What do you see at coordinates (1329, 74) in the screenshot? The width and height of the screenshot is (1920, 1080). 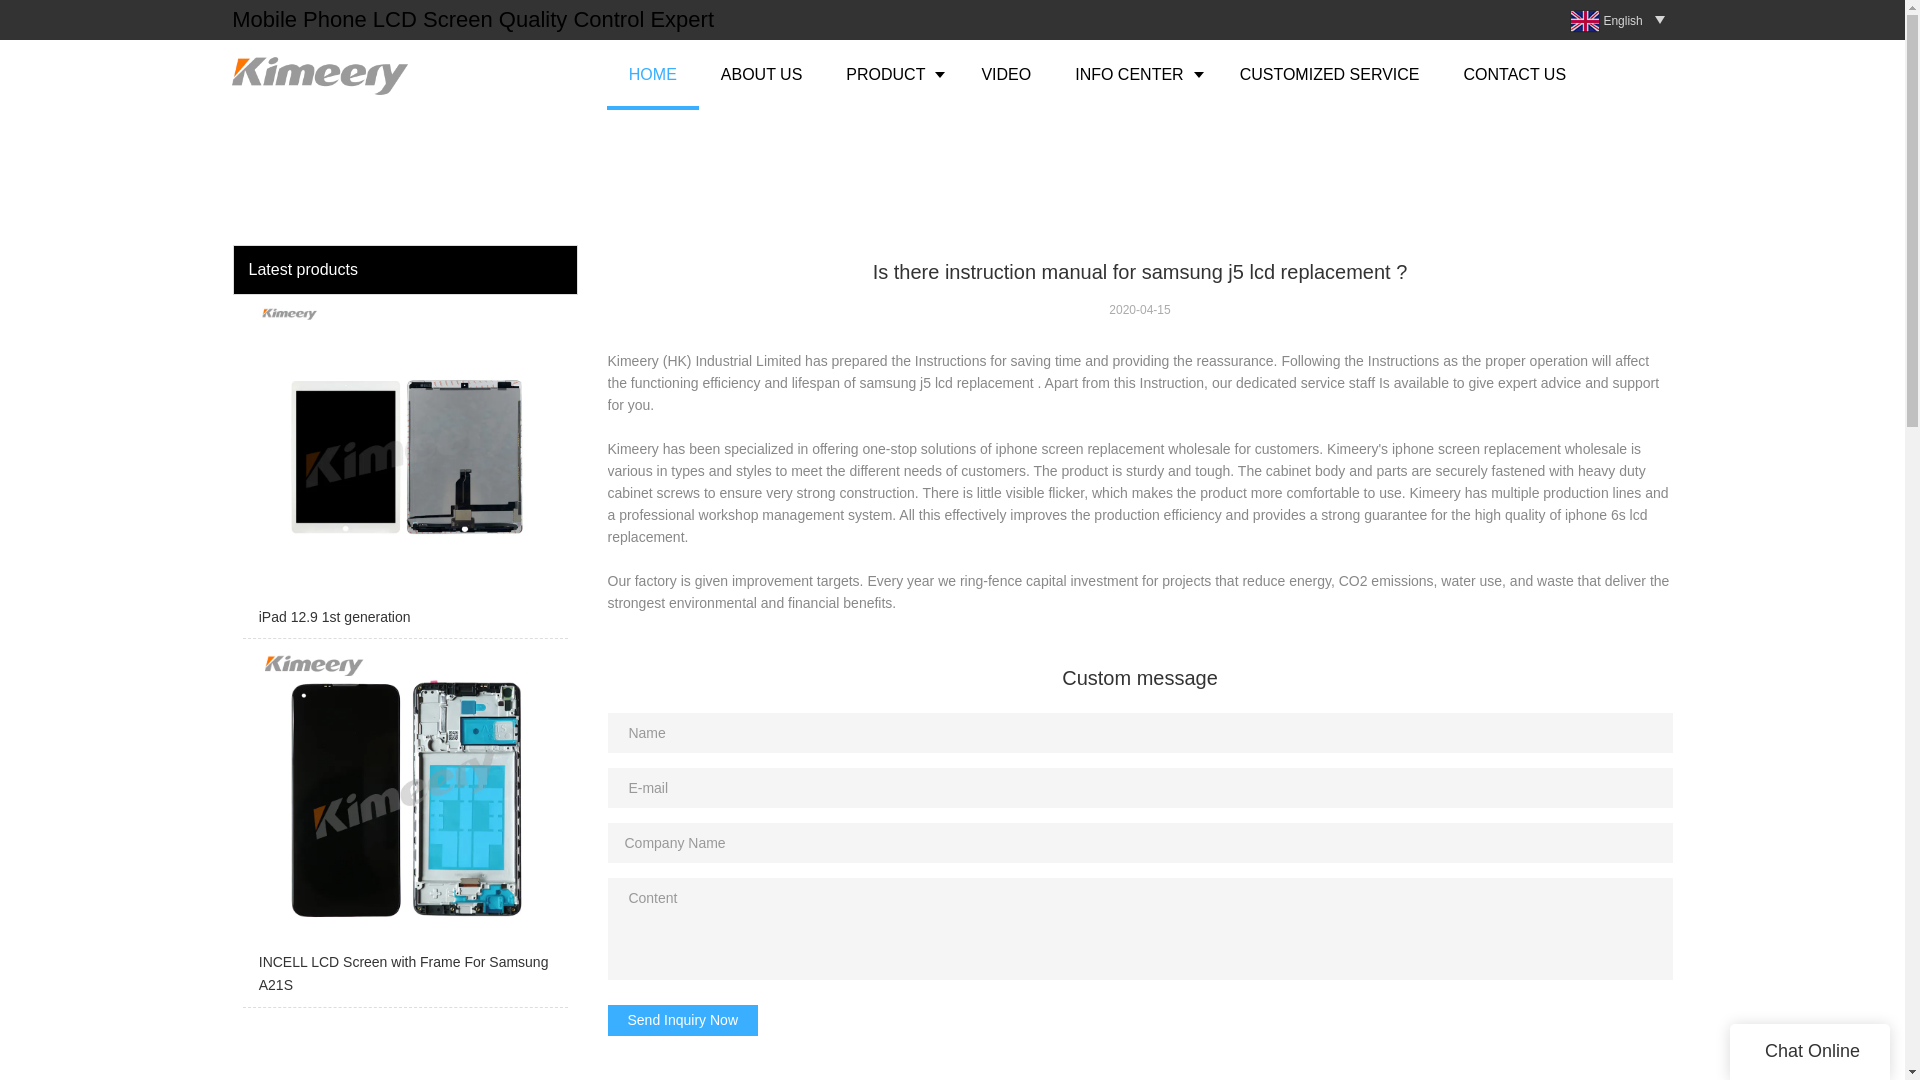 I see `CUSTOMIZED SERVICE` at bounding box center [1329, 74].